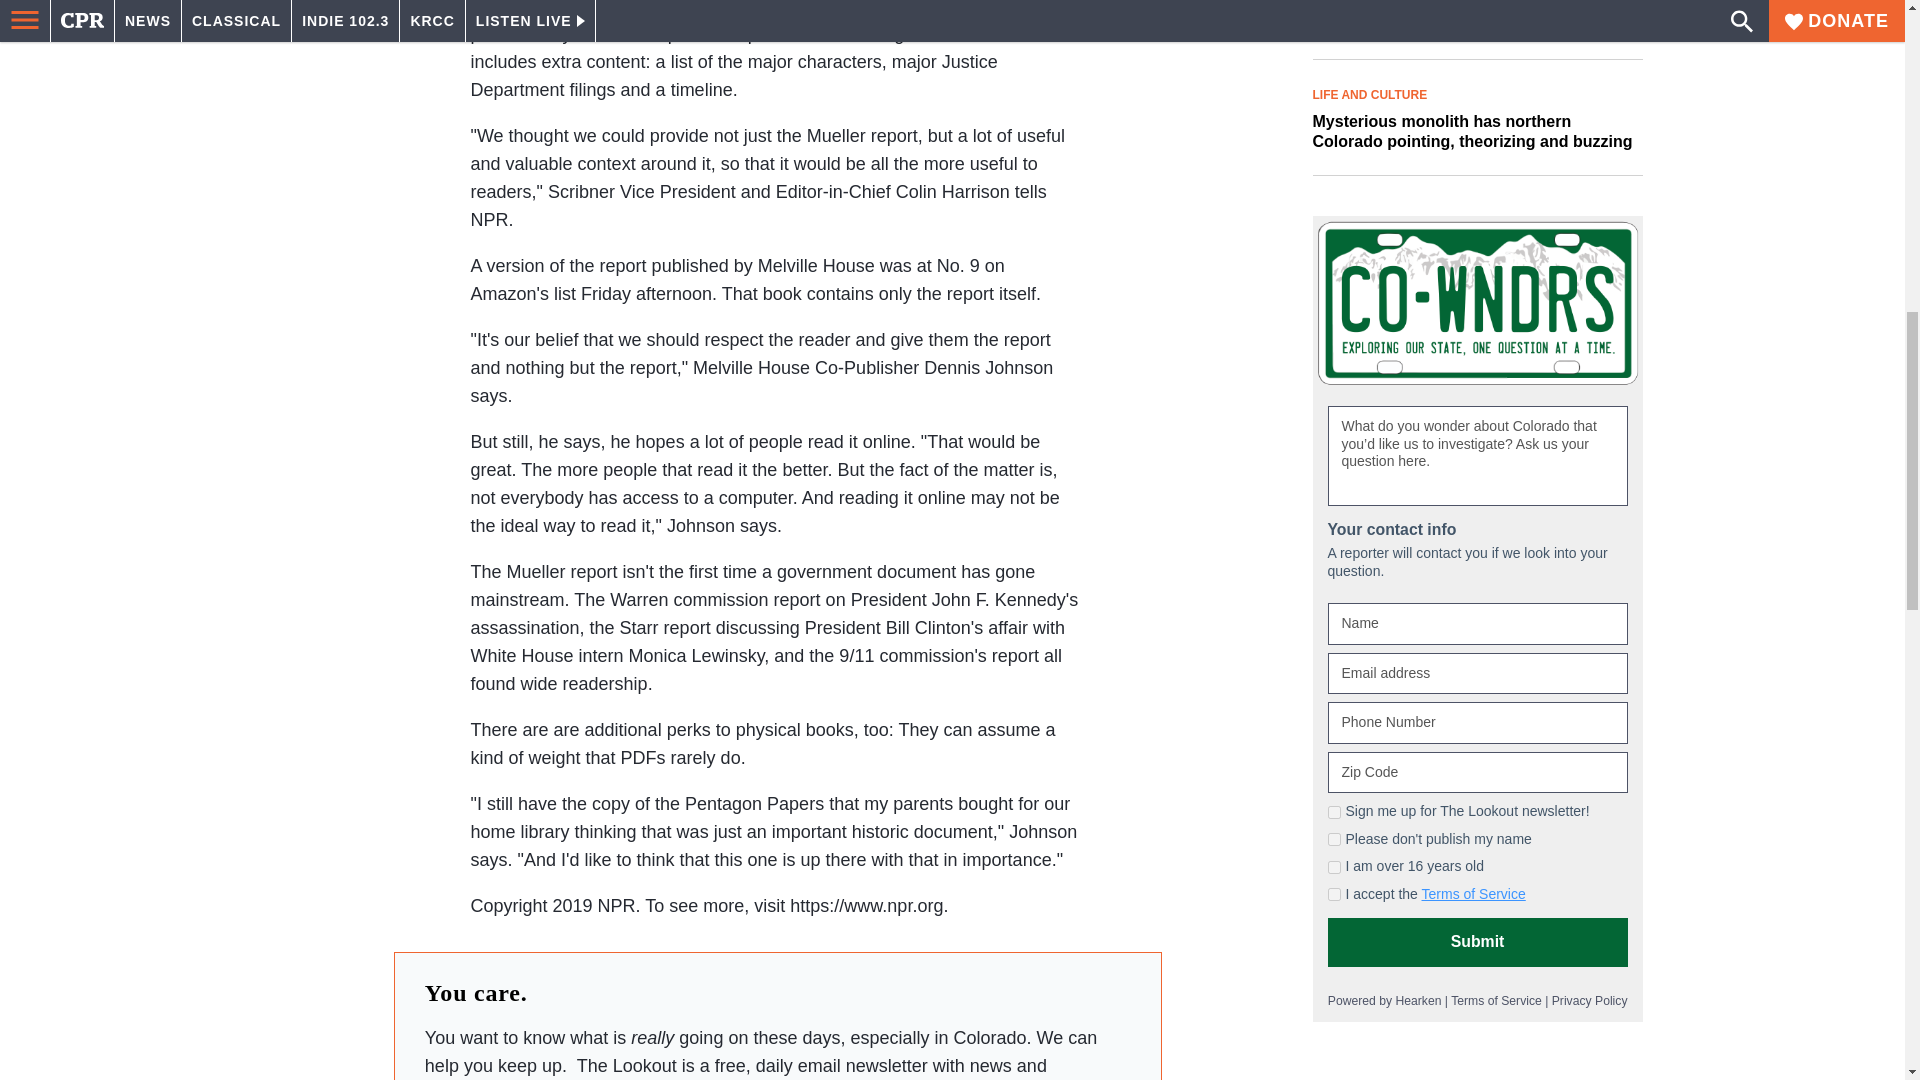  What do you see at coordinates (1334, 812) in the screenshot?
I see `on` at bounding box center [1334, 812].